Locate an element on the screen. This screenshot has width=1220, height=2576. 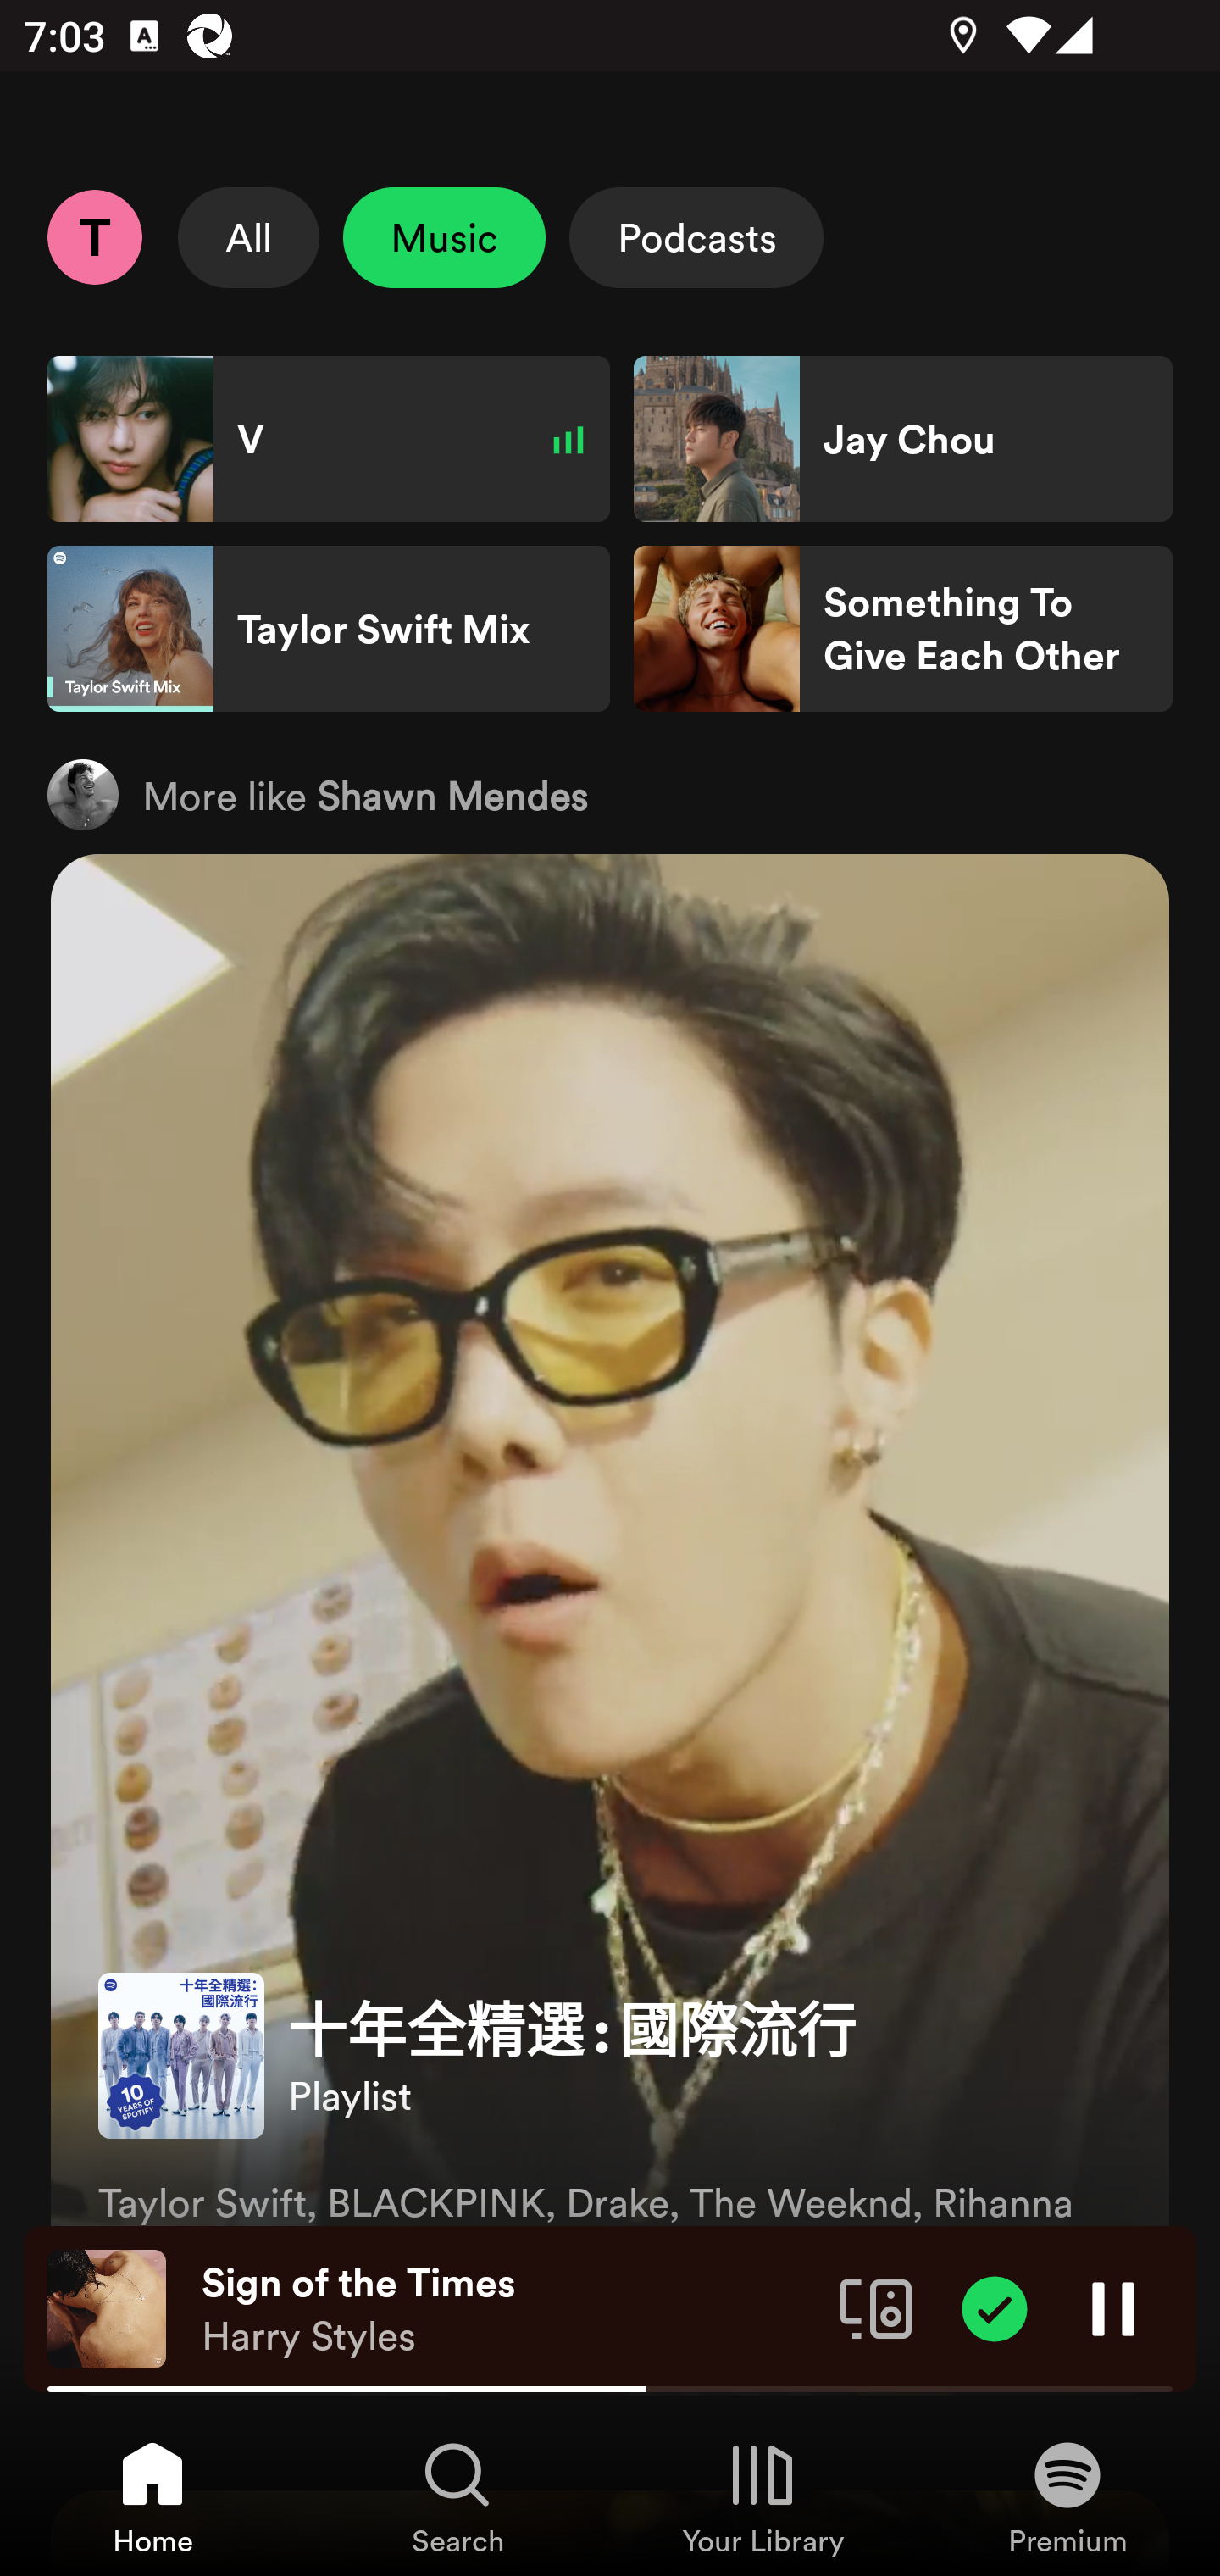
More like Shawn Mendes is located at coordinates (610, 794).